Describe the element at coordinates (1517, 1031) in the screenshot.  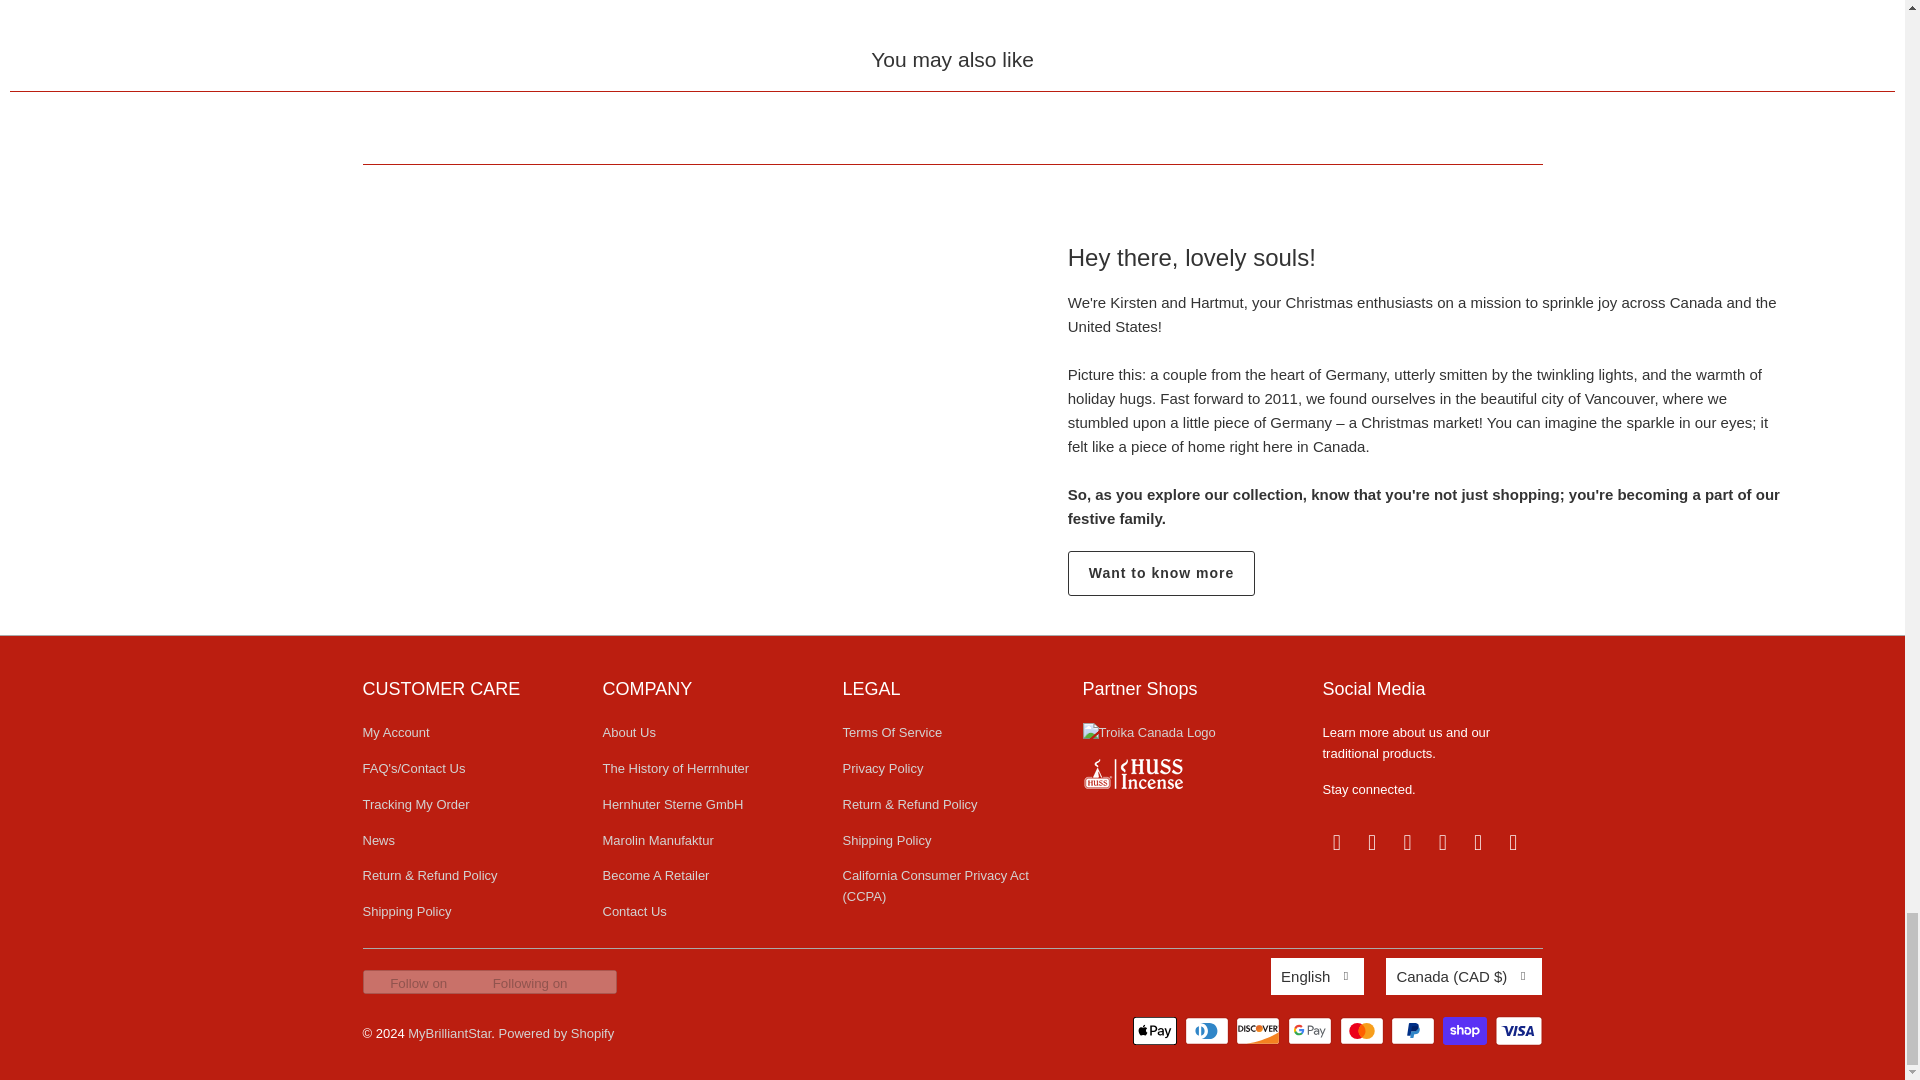
I see `Visa` at that location.